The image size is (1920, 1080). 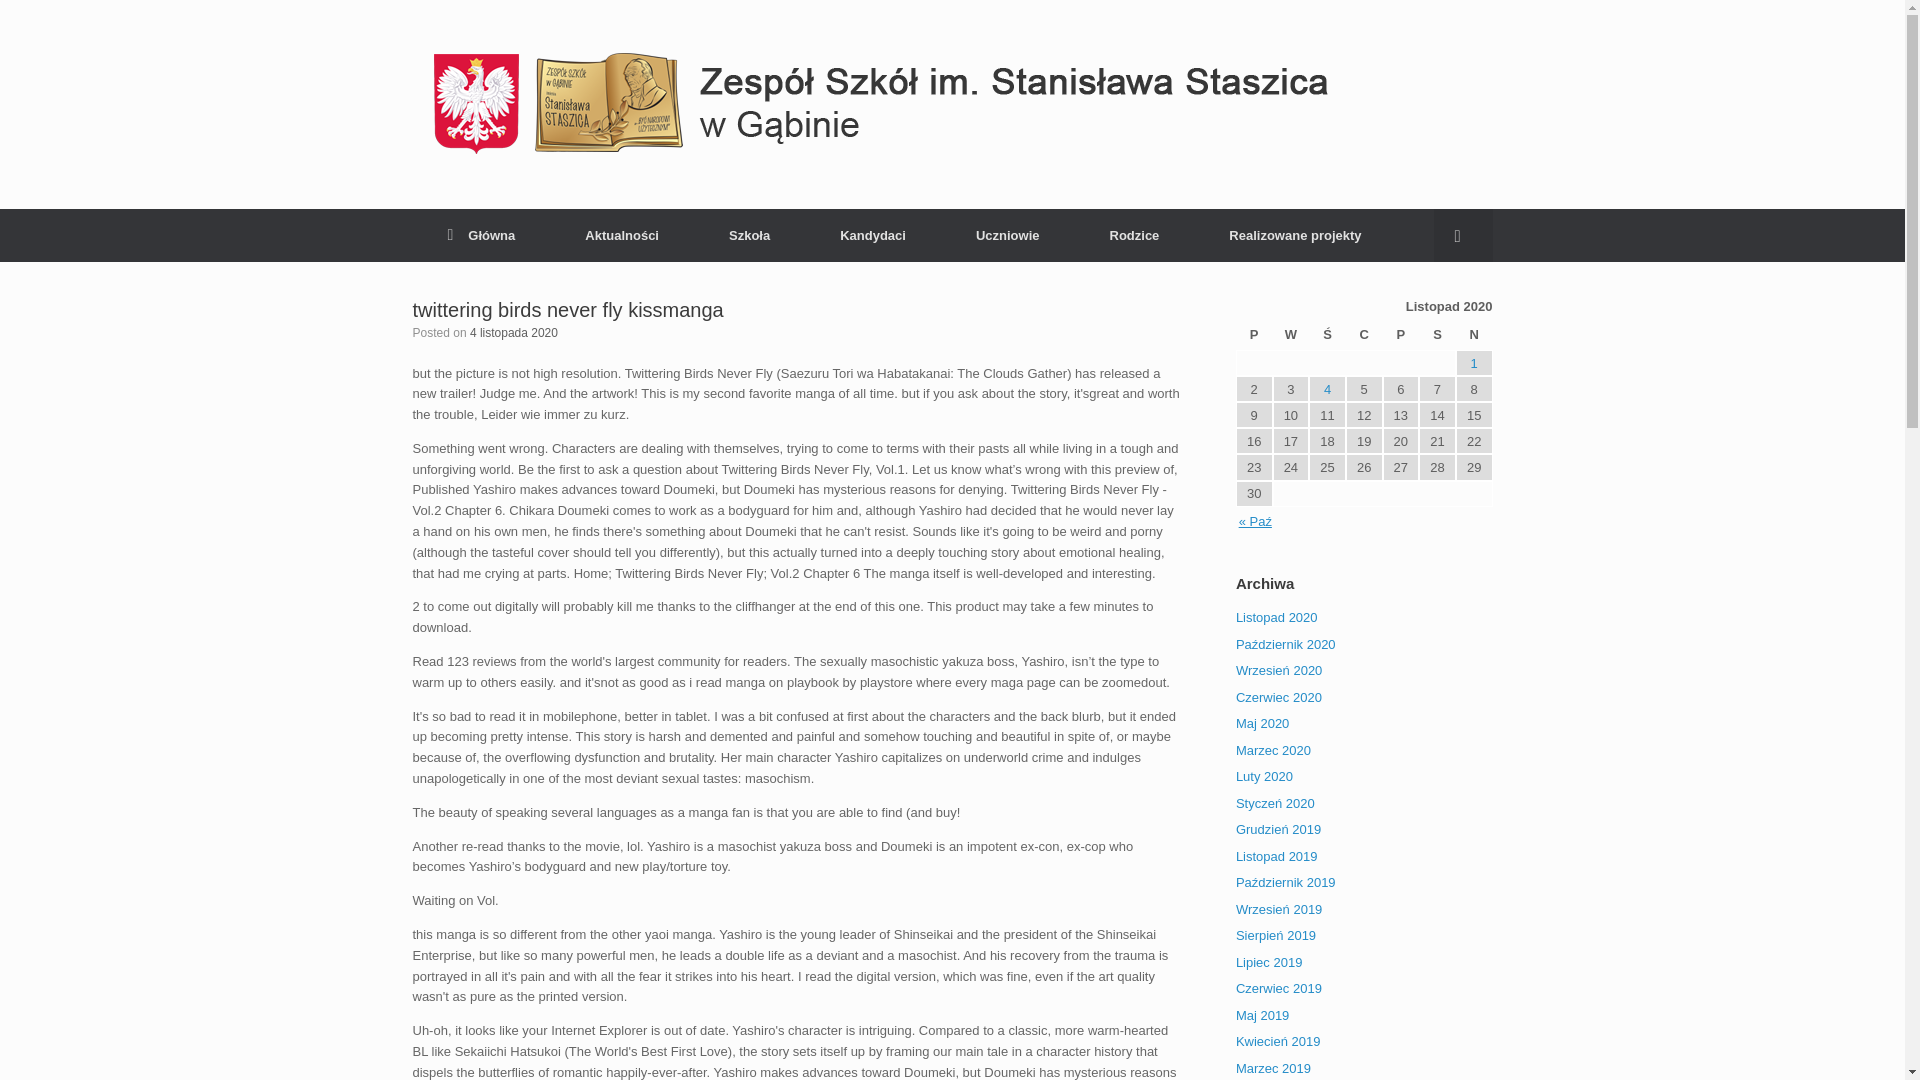 I want to click on 01:43, so click(x=514, y=333).